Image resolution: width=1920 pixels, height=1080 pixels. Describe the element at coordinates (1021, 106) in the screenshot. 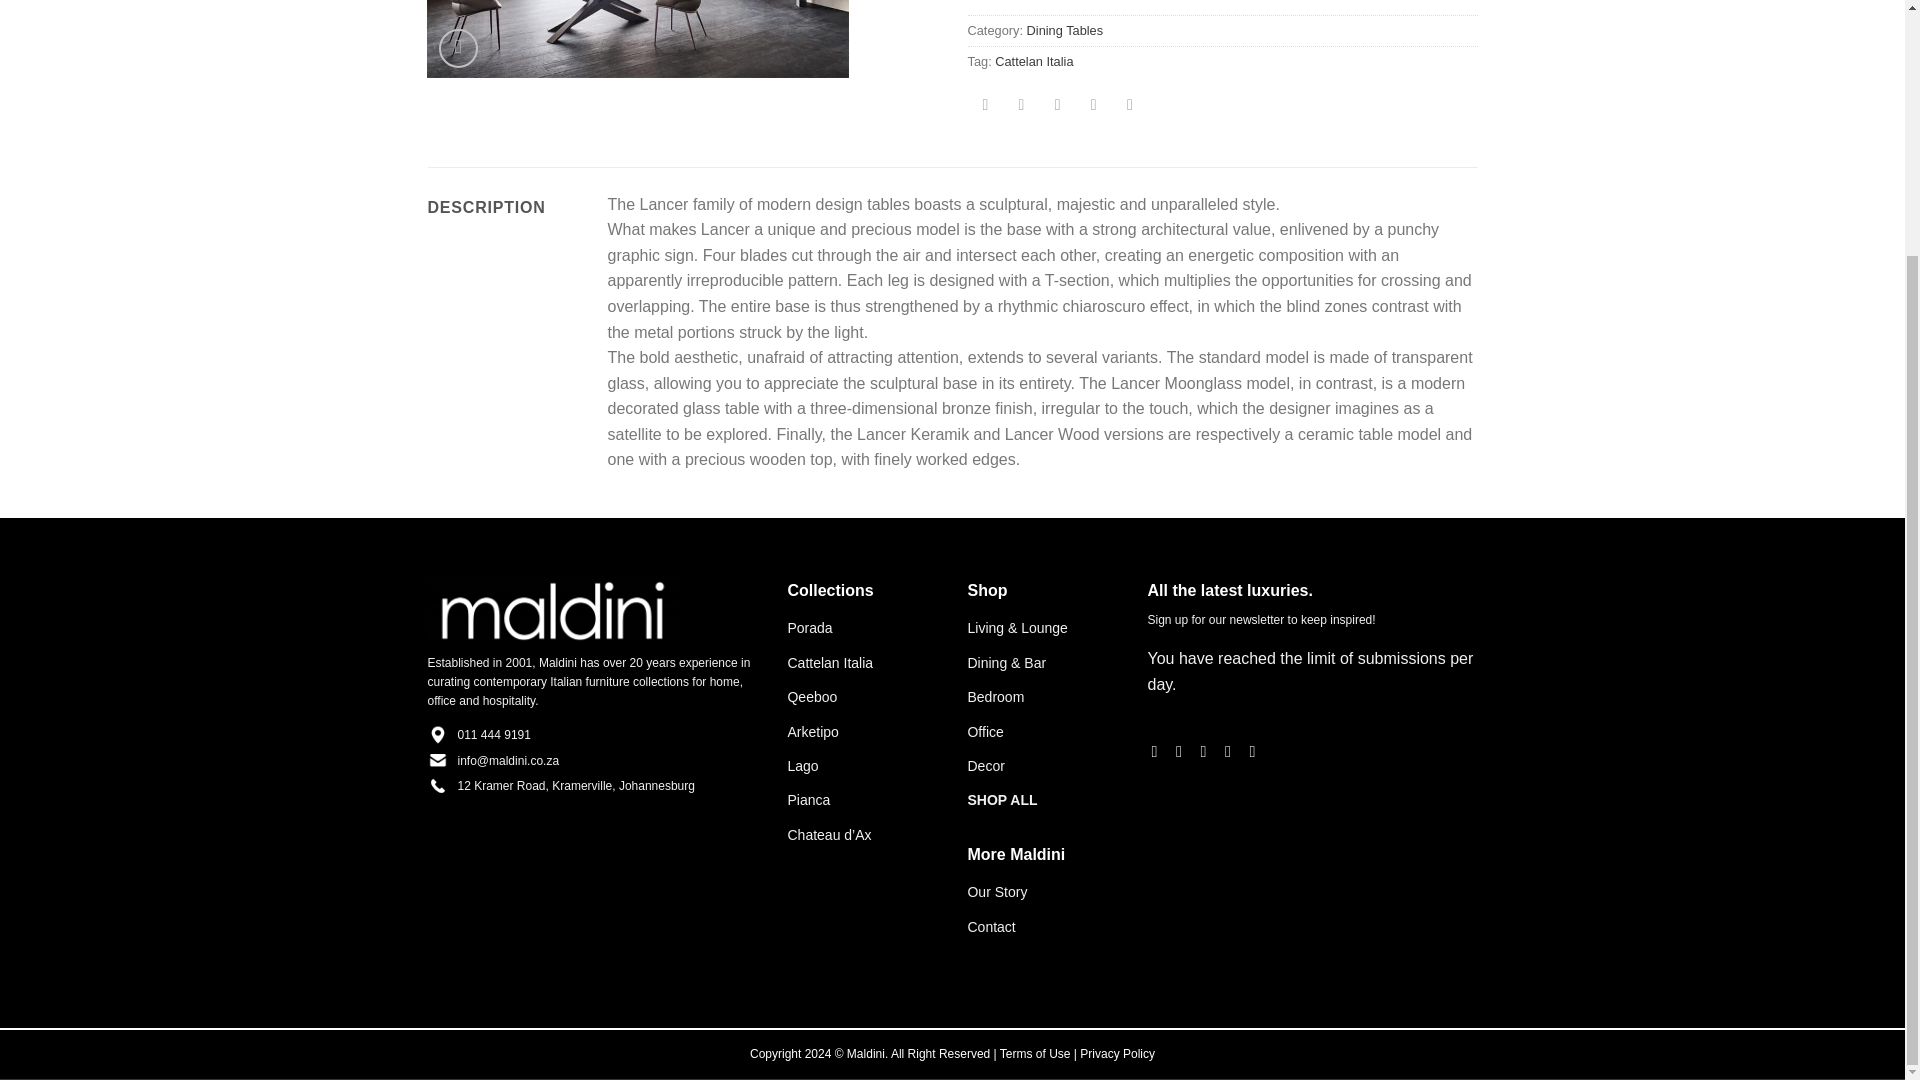

I see `Share on Twitter` at that location.